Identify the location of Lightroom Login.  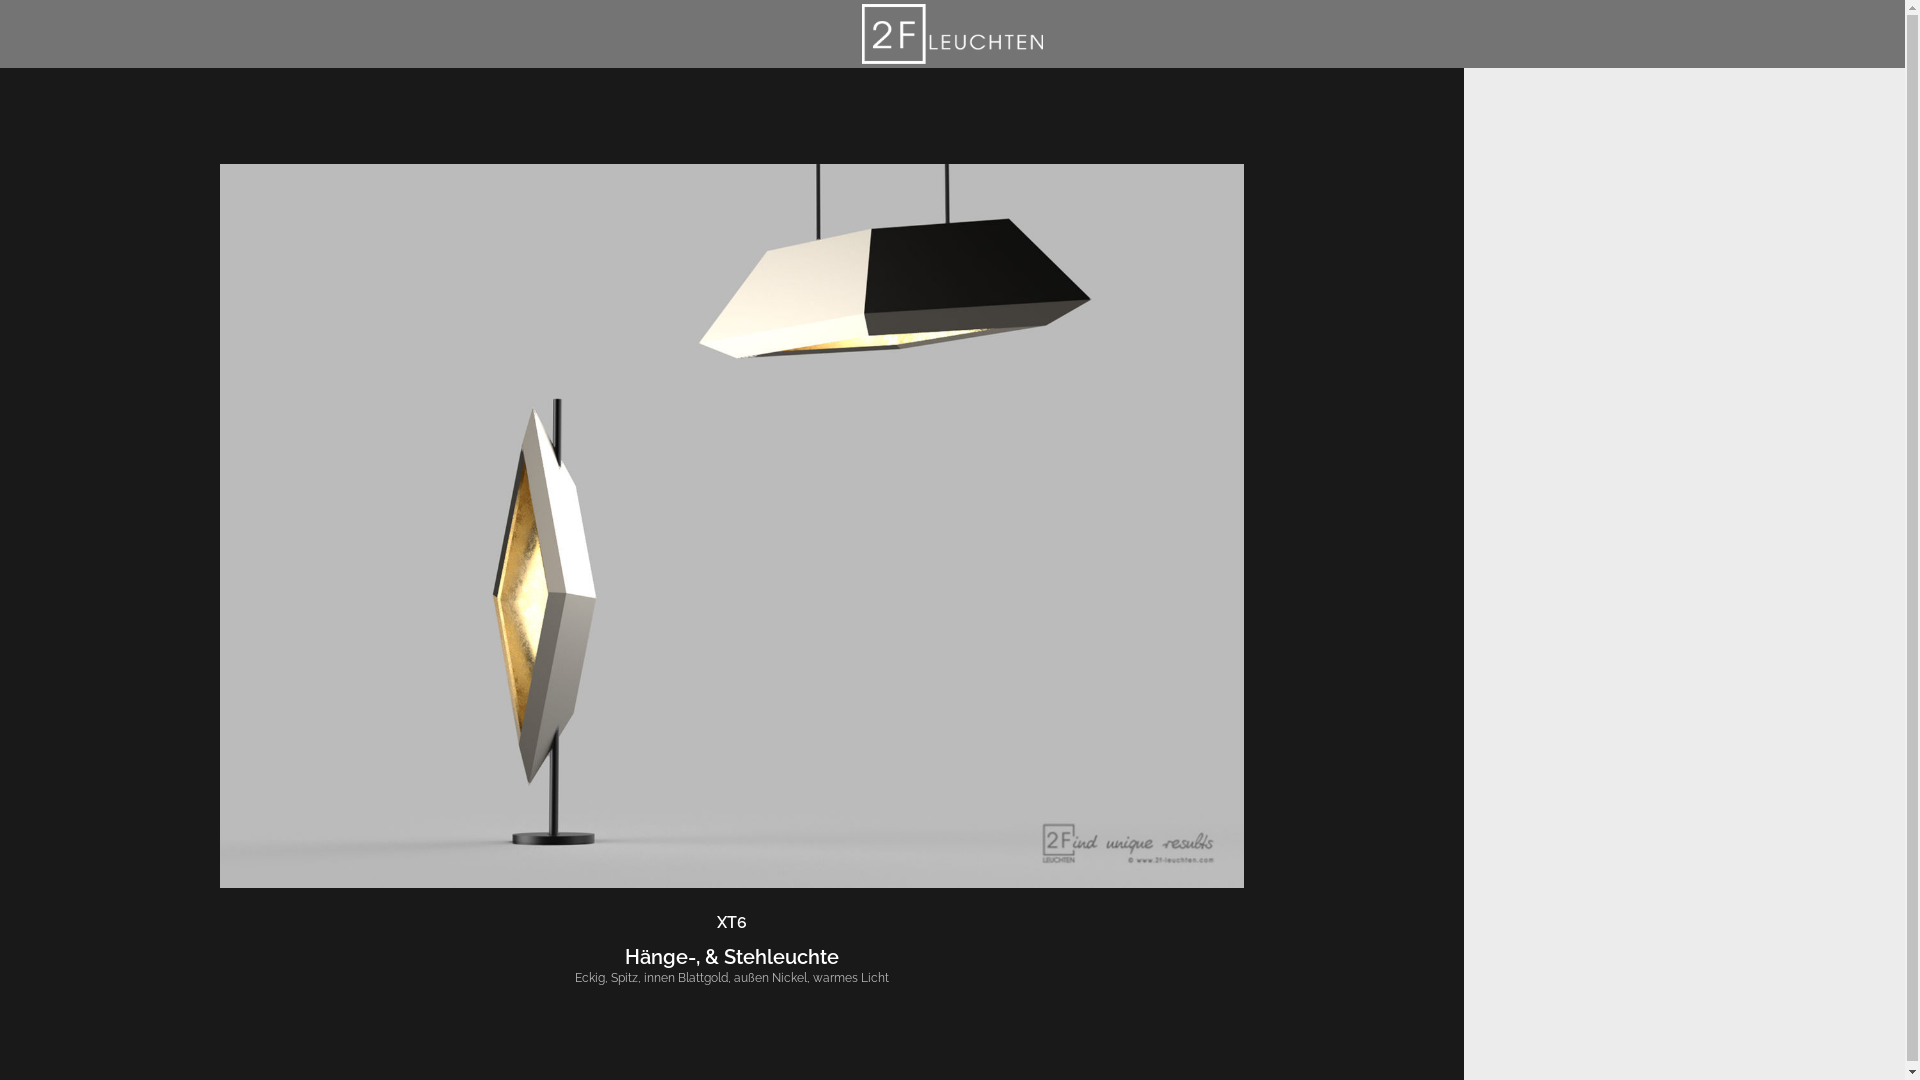
(1247, 20).